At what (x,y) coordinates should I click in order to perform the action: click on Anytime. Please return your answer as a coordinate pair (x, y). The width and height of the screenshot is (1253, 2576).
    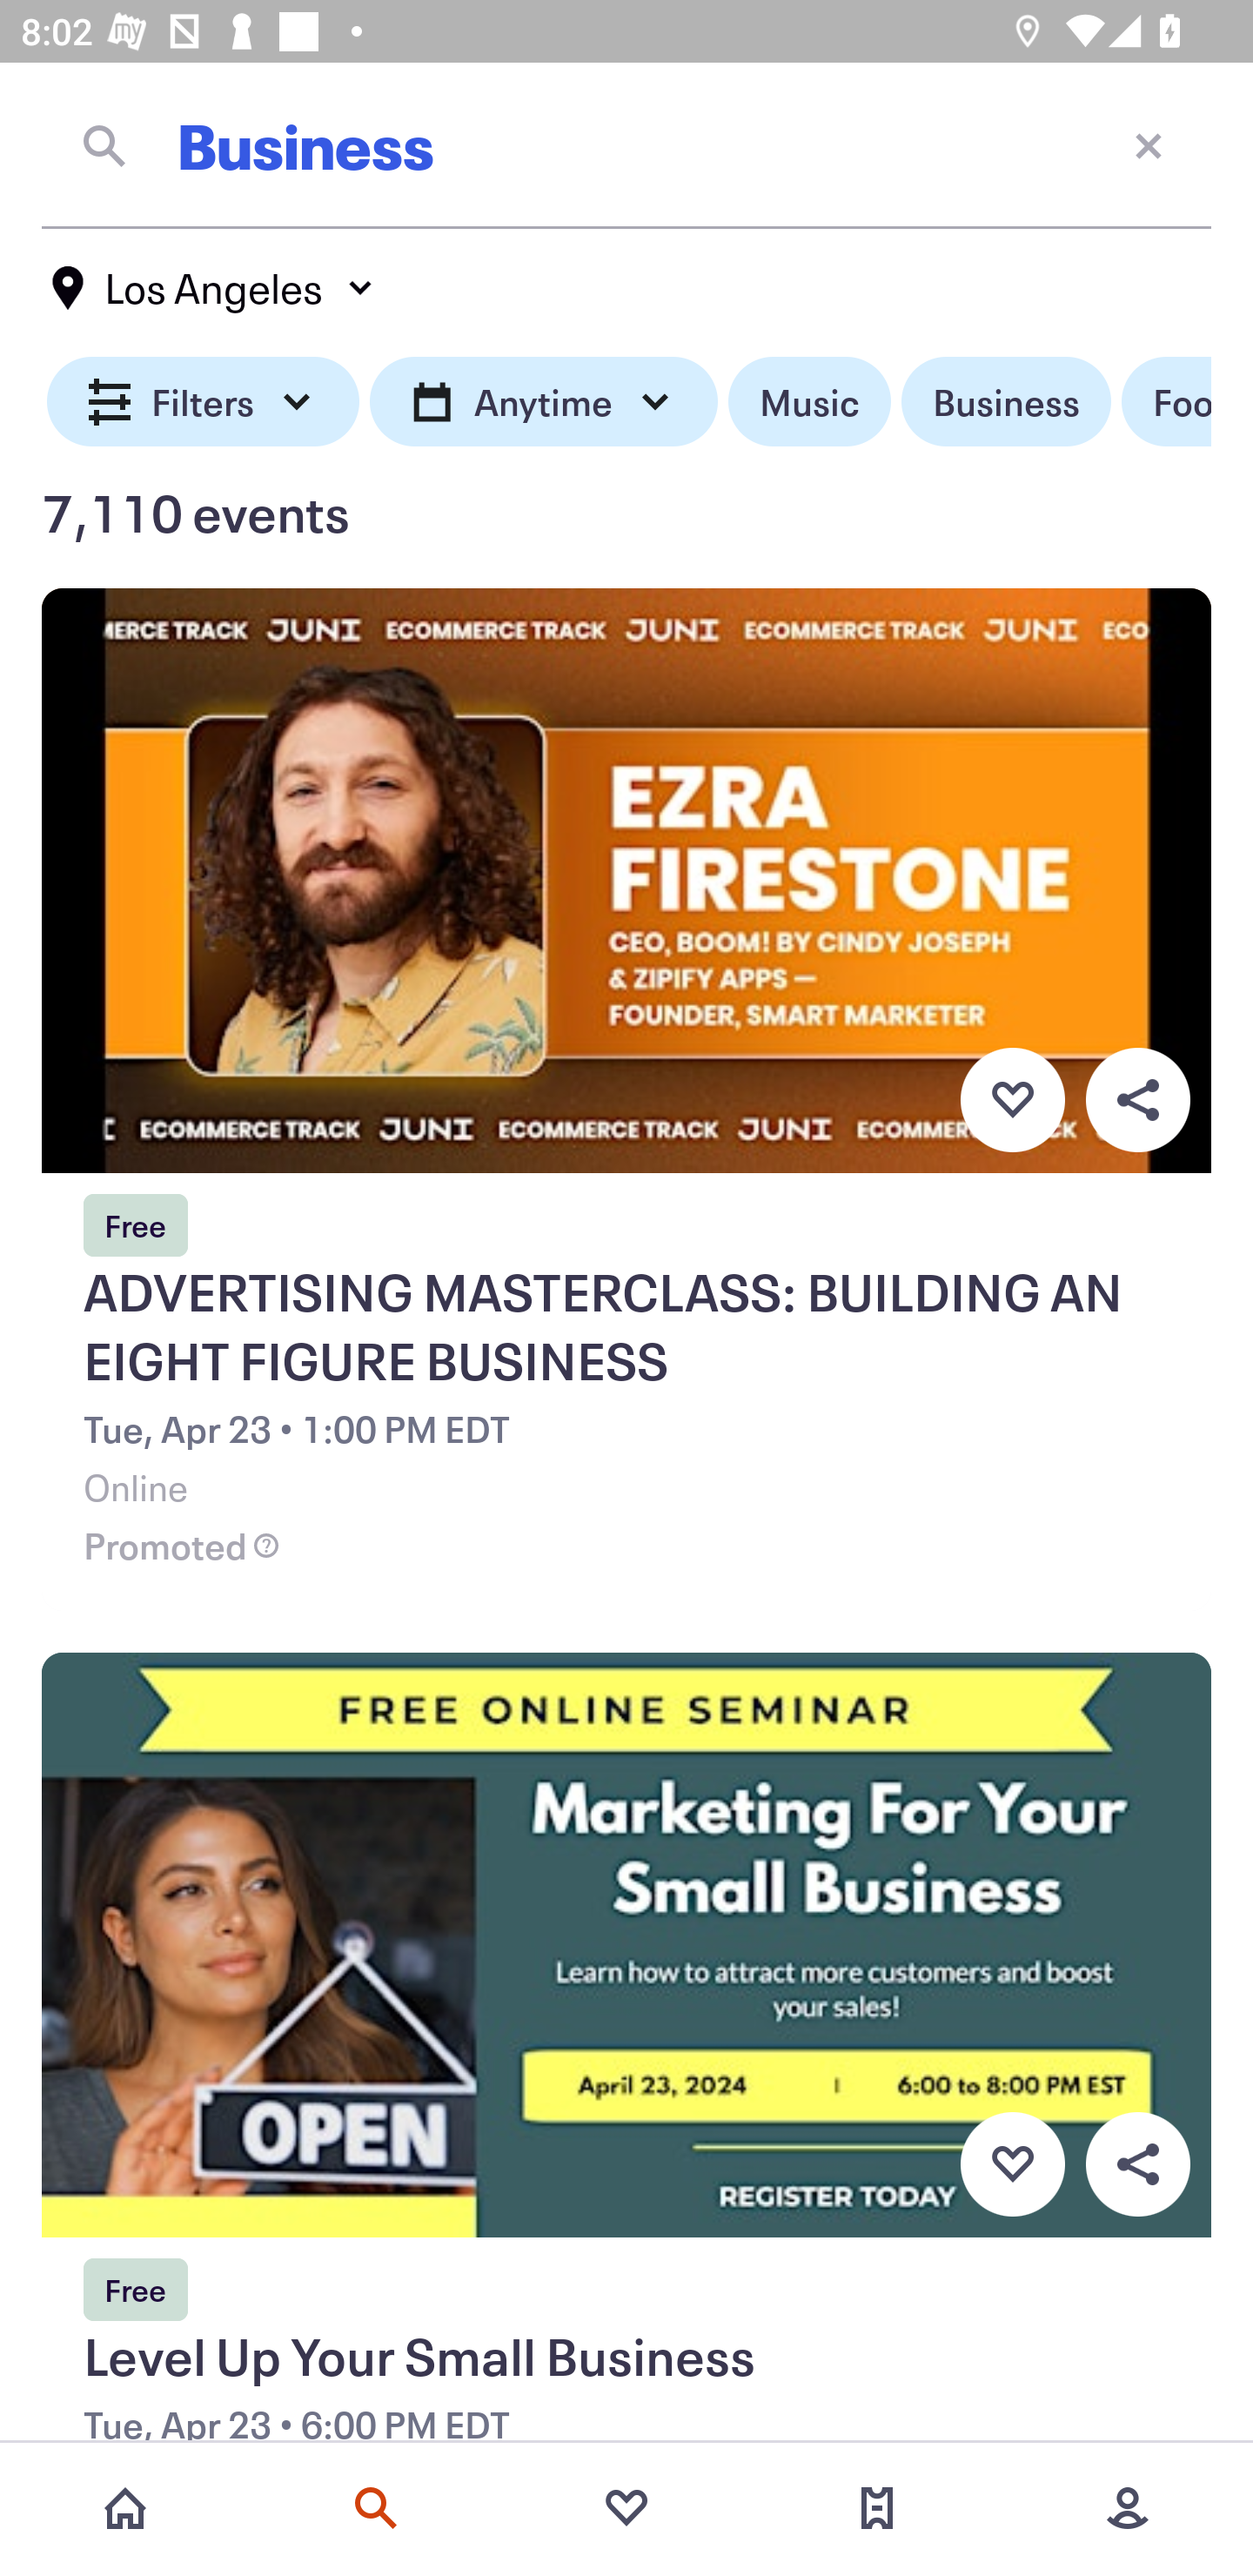
    Looking at the image, I should click on (543, 402).